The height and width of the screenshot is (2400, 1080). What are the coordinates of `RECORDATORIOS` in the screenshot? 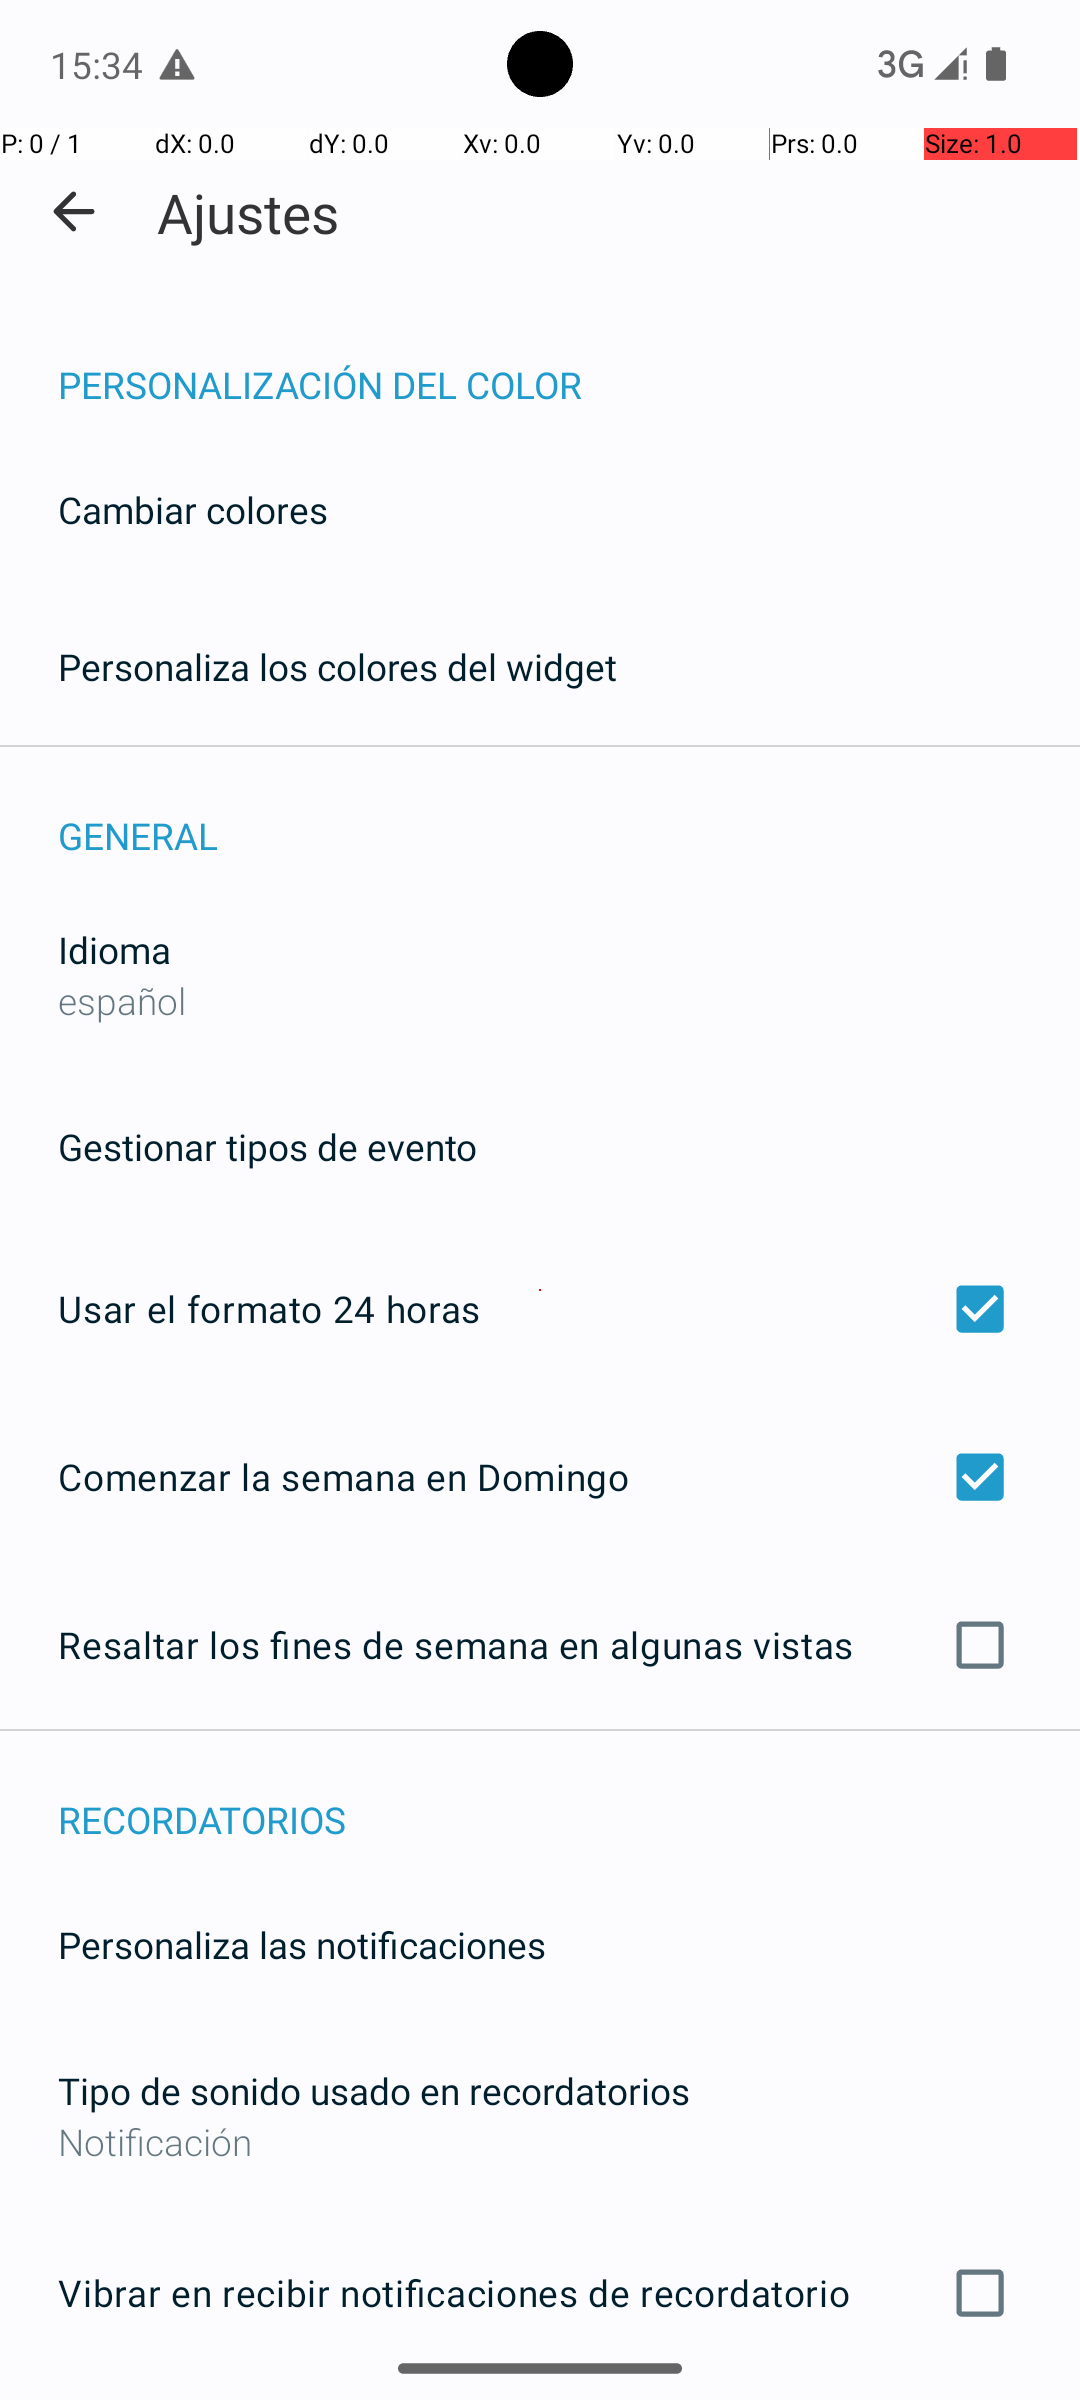 It's located at (569, 1798).